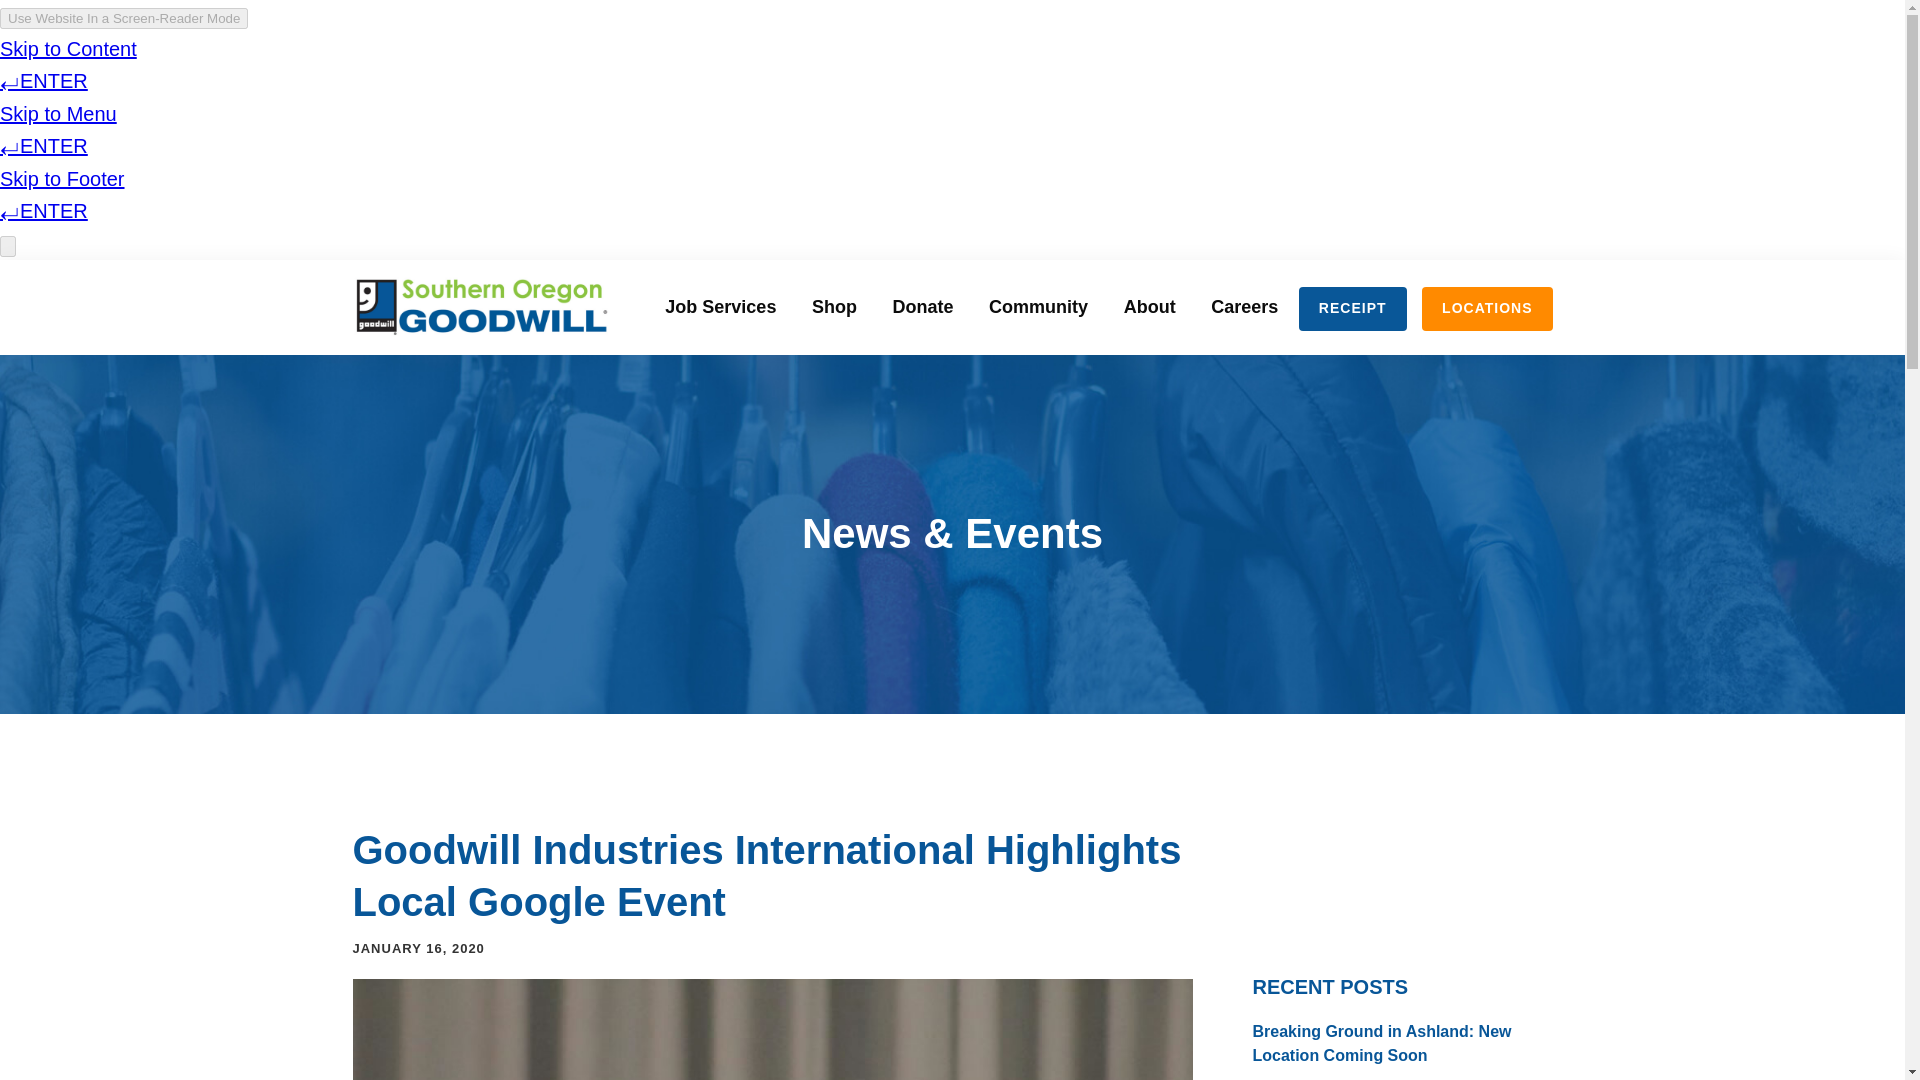  What do you see at coordinates (1038, 306) in the screenshot?
I see `Community` at bounding box center [1038, 306].